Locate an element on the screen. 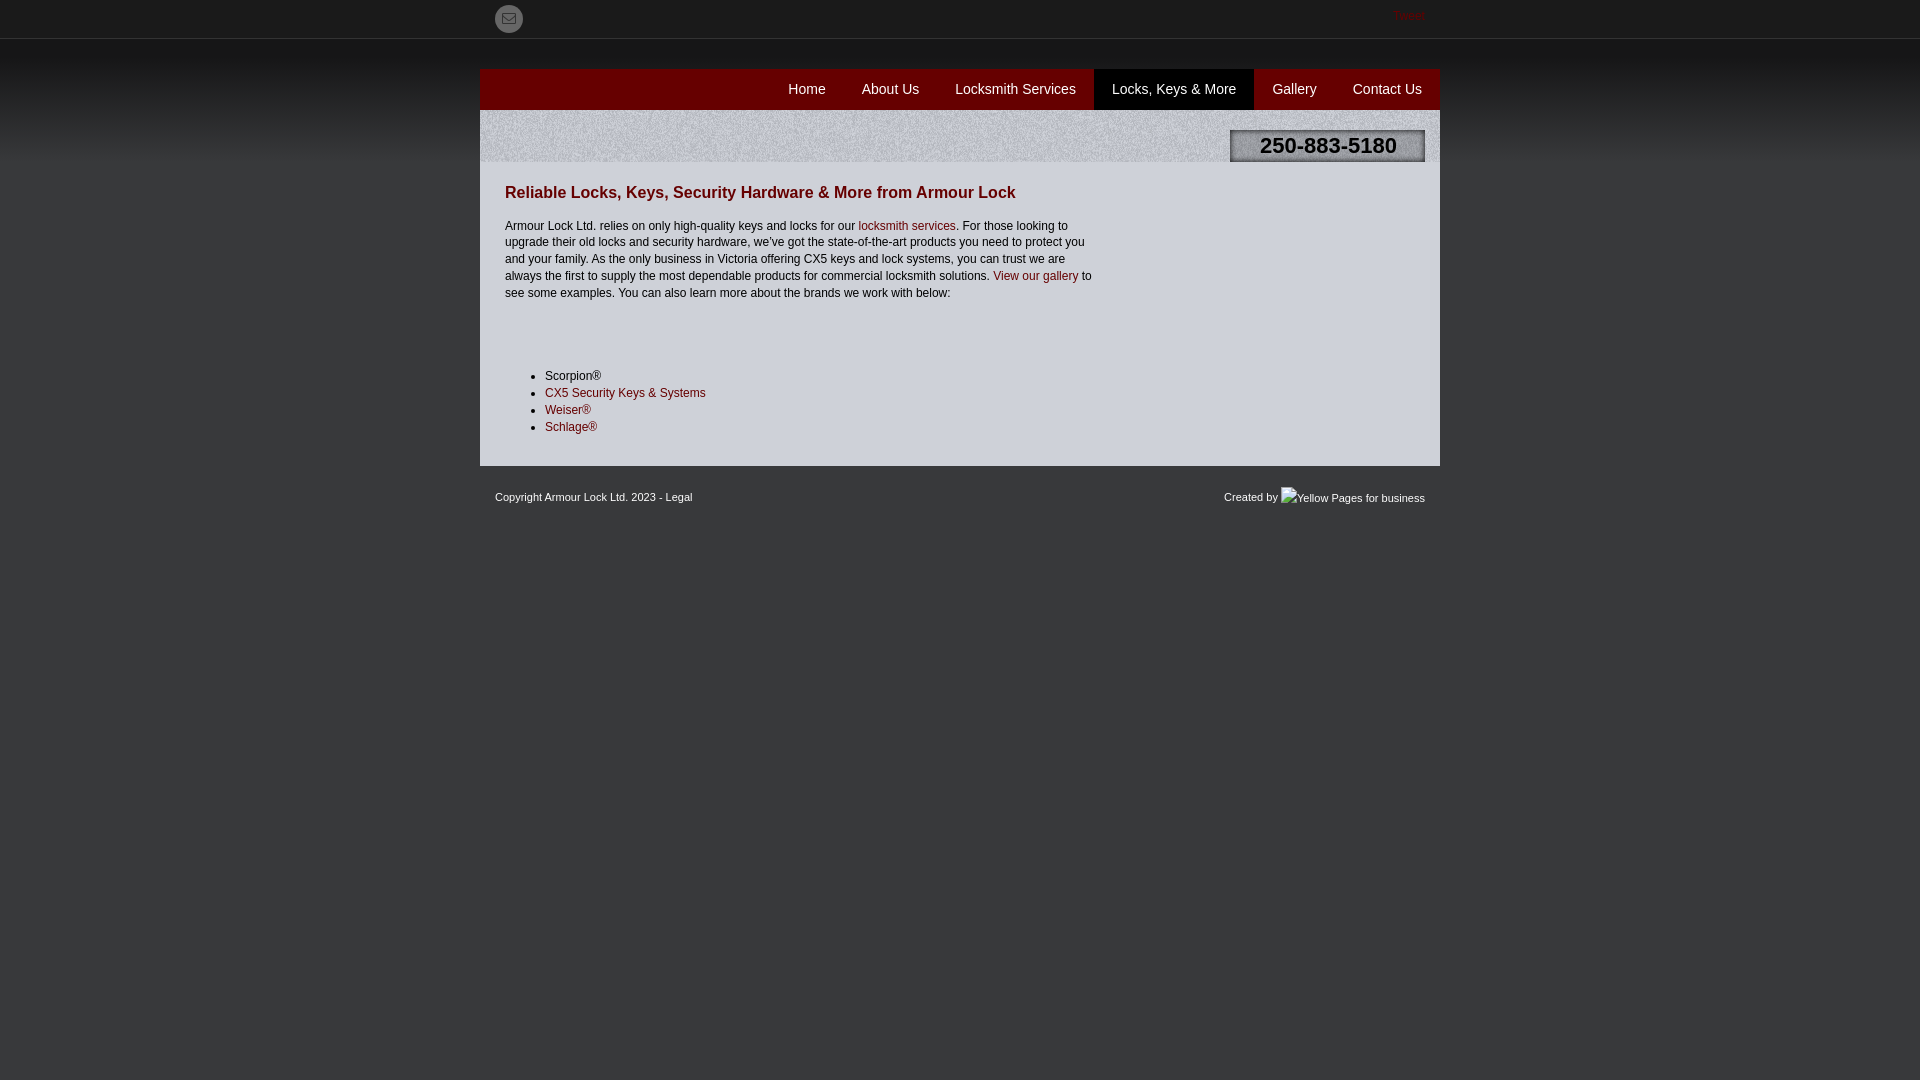 The height and width of the screenshot is (1080, 1920). Armour Lock Ltd. is located at coordinates (587, 497).